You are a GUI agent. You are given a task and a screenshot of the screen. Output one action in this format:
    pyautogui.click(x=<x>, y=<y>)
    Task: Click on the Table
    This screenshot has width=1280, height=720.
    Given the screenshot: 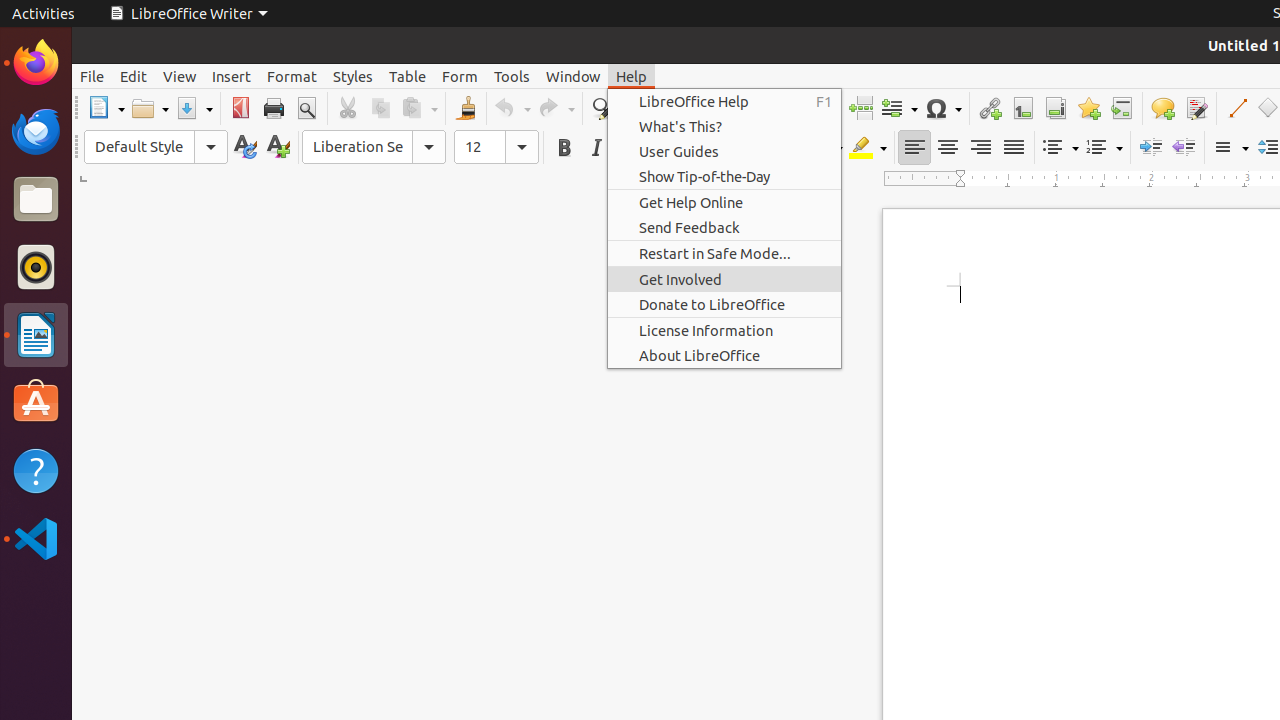 What is the action you would take?
    pyautogui.click(x=408, y=76)
    